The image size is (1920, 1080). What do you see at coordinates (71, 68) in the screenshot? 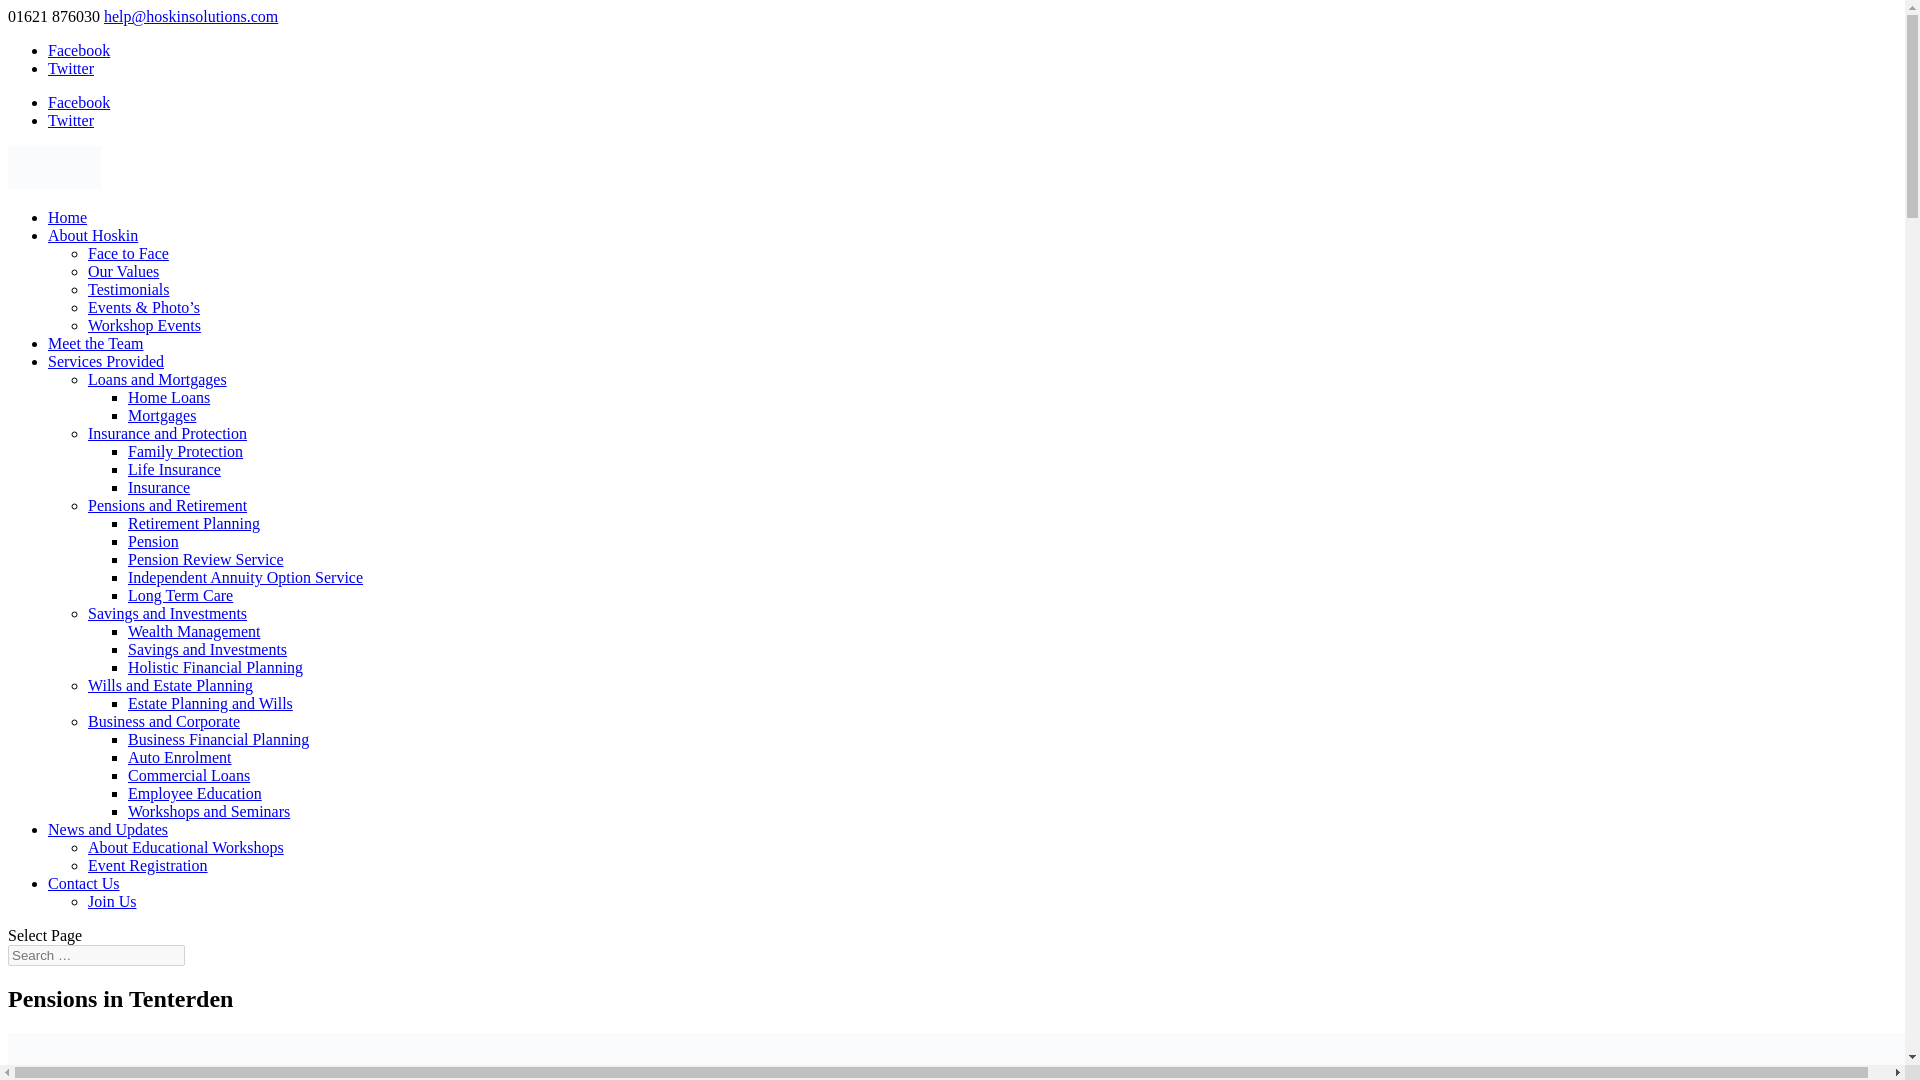
I see `Twitter` at bounding box center [71, 68].